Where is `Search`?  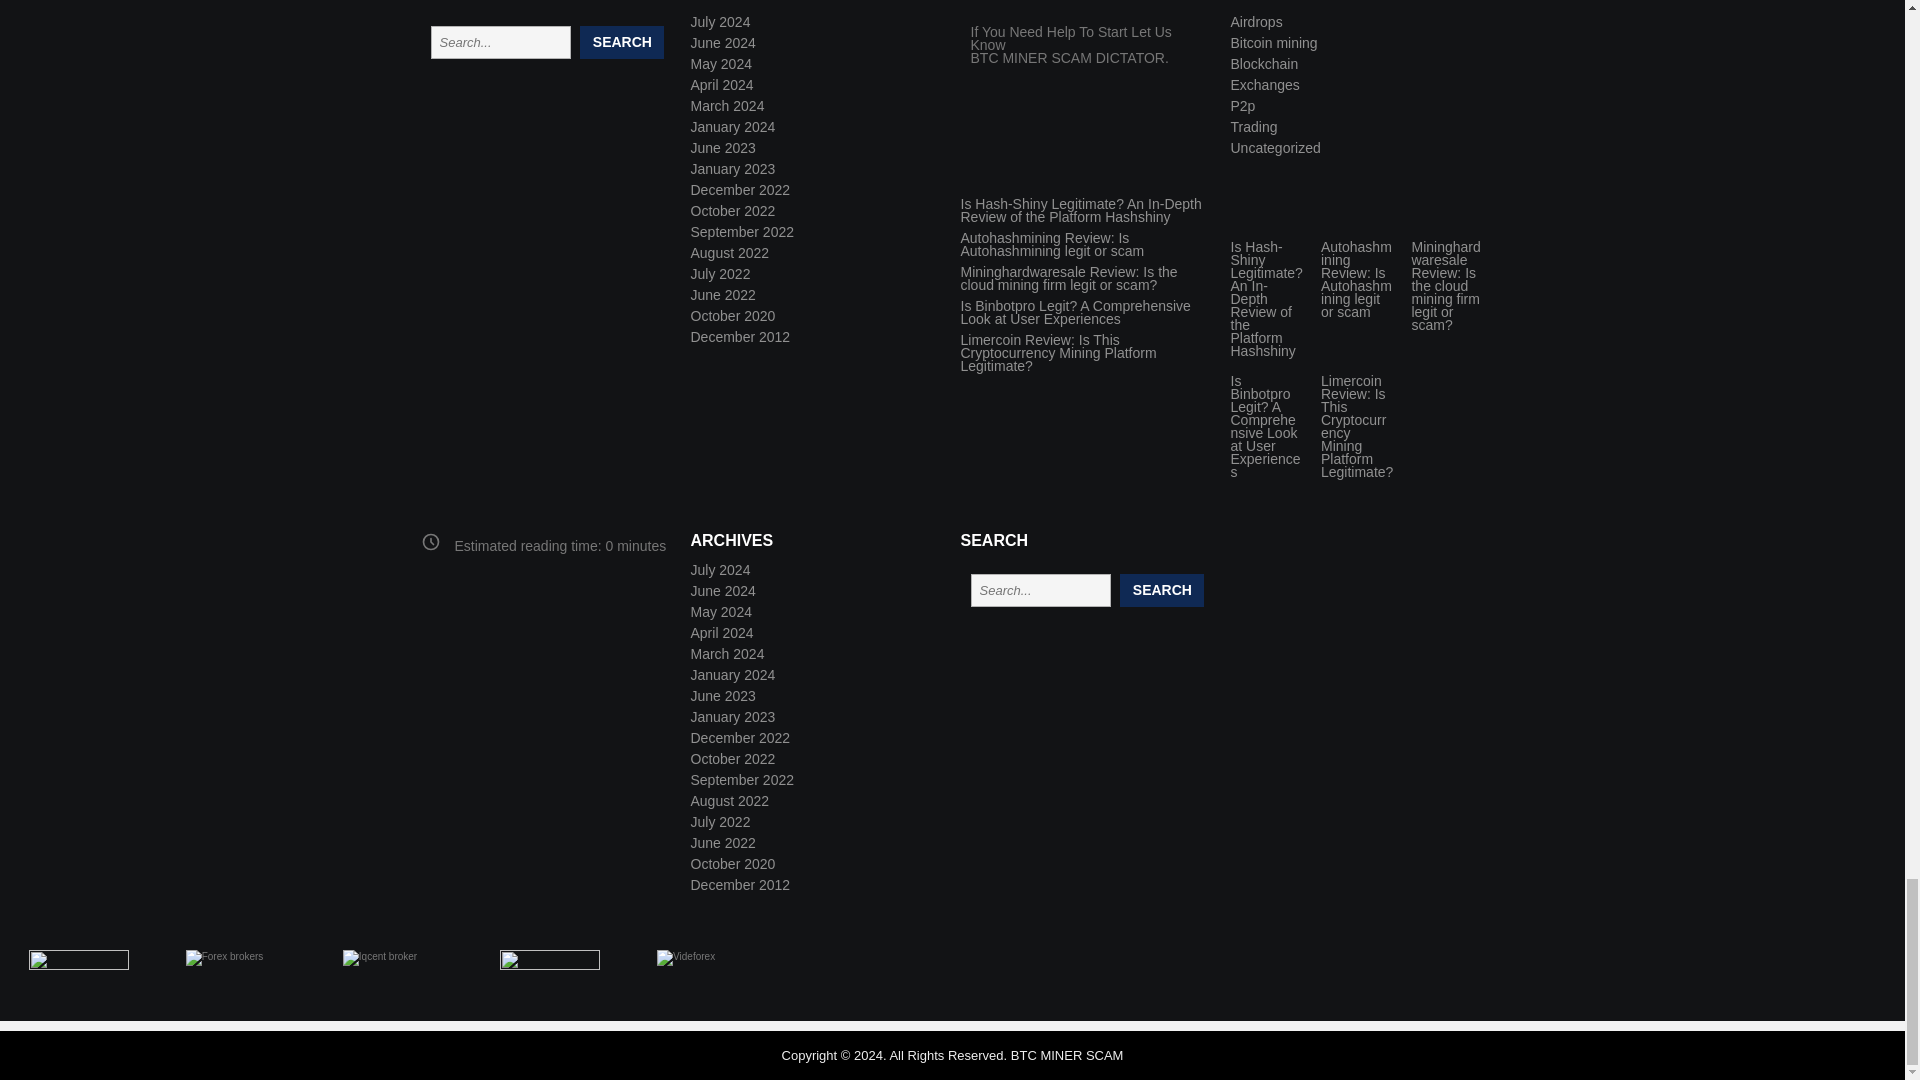
Search is located at coordinates (1161, 590).